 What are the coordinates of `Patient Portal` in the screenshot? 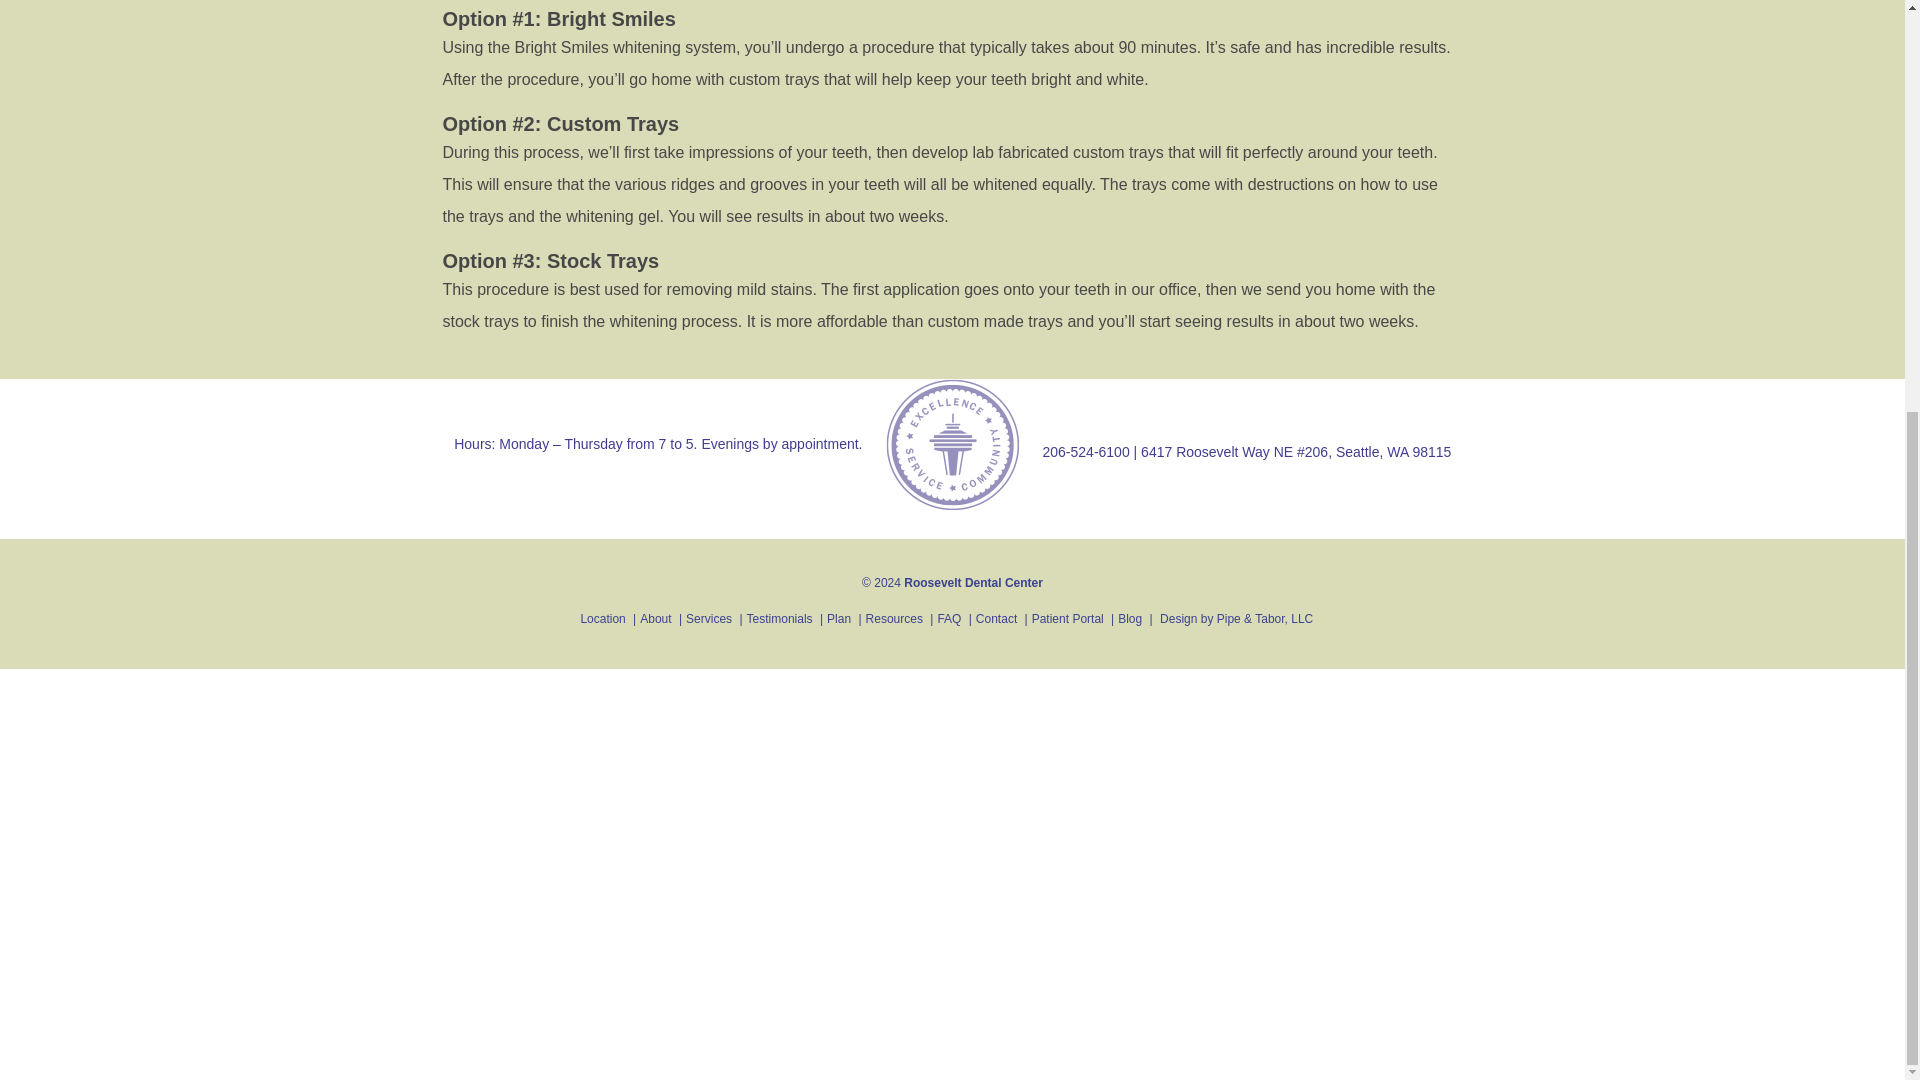 It's located at (1068, 619).